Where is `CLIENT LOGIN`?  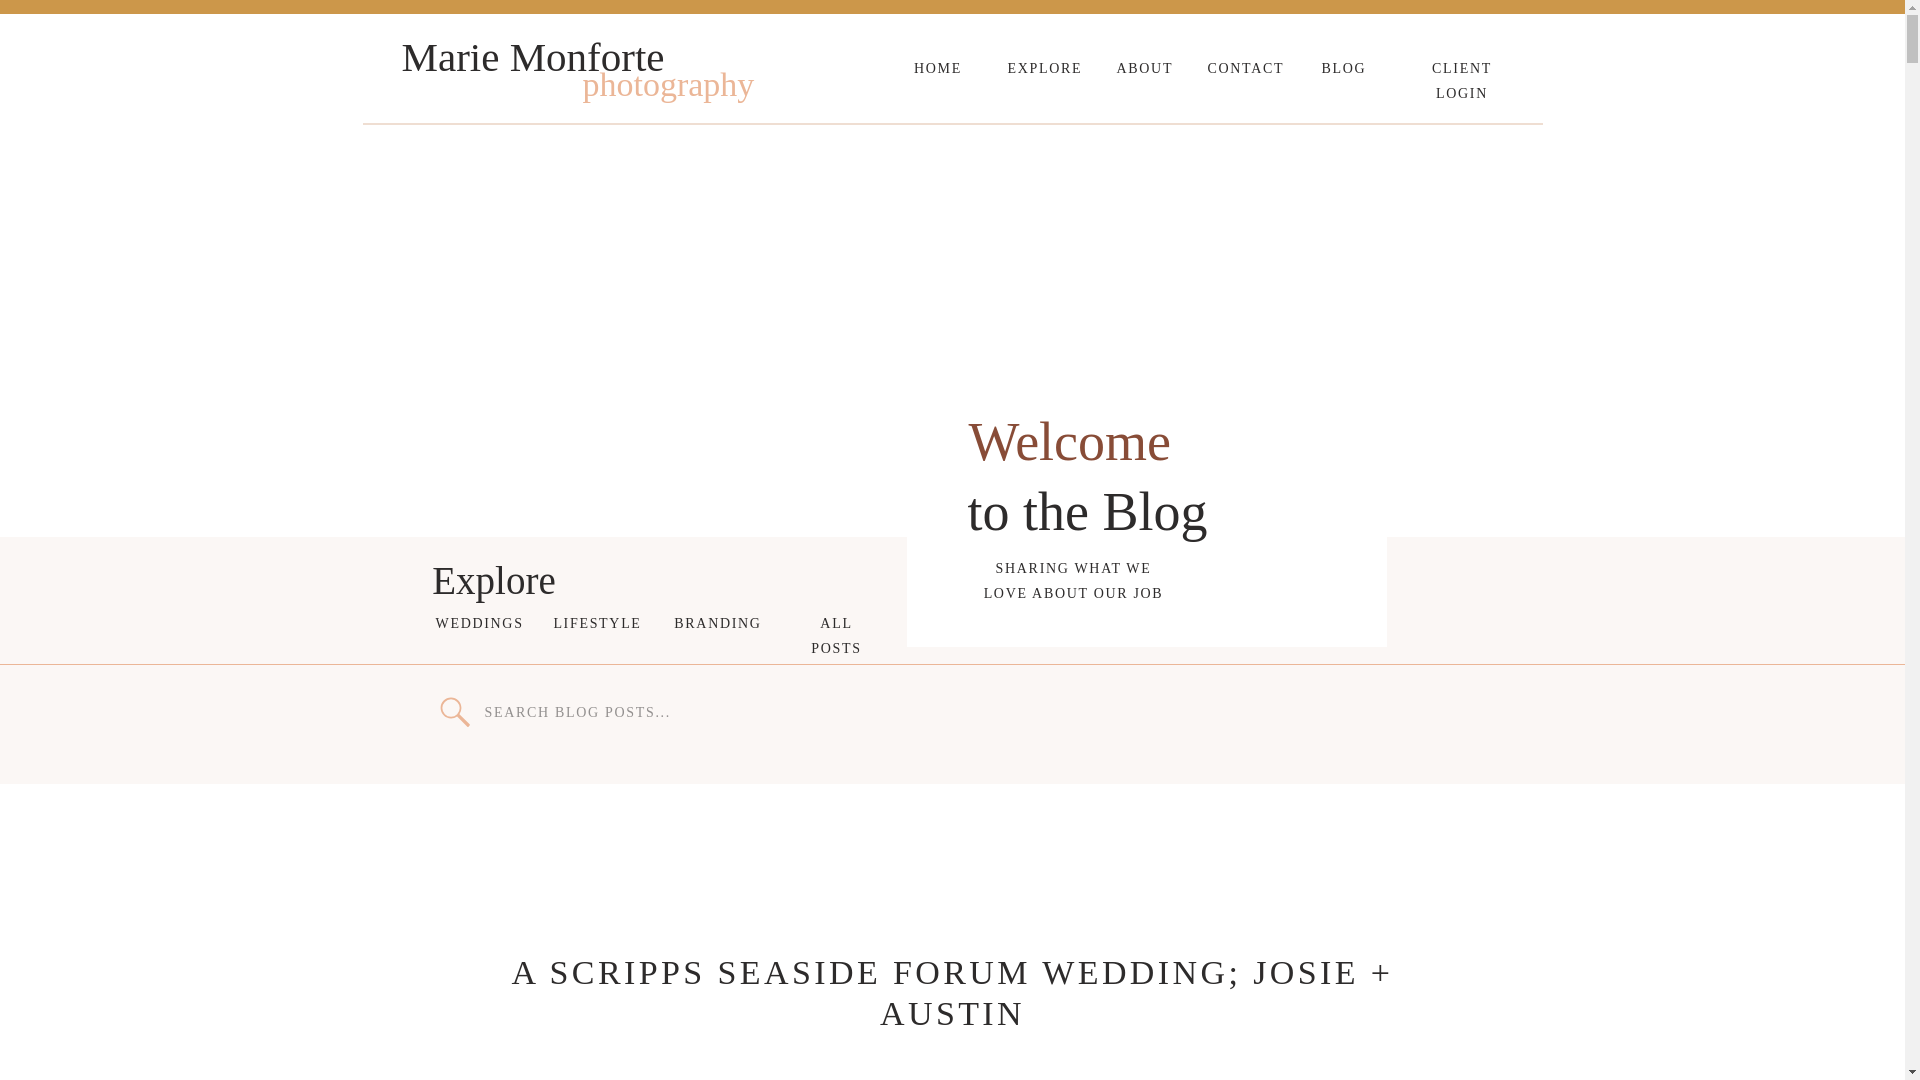 CLIENT LOGIN is located at coordinates (1462, 80).